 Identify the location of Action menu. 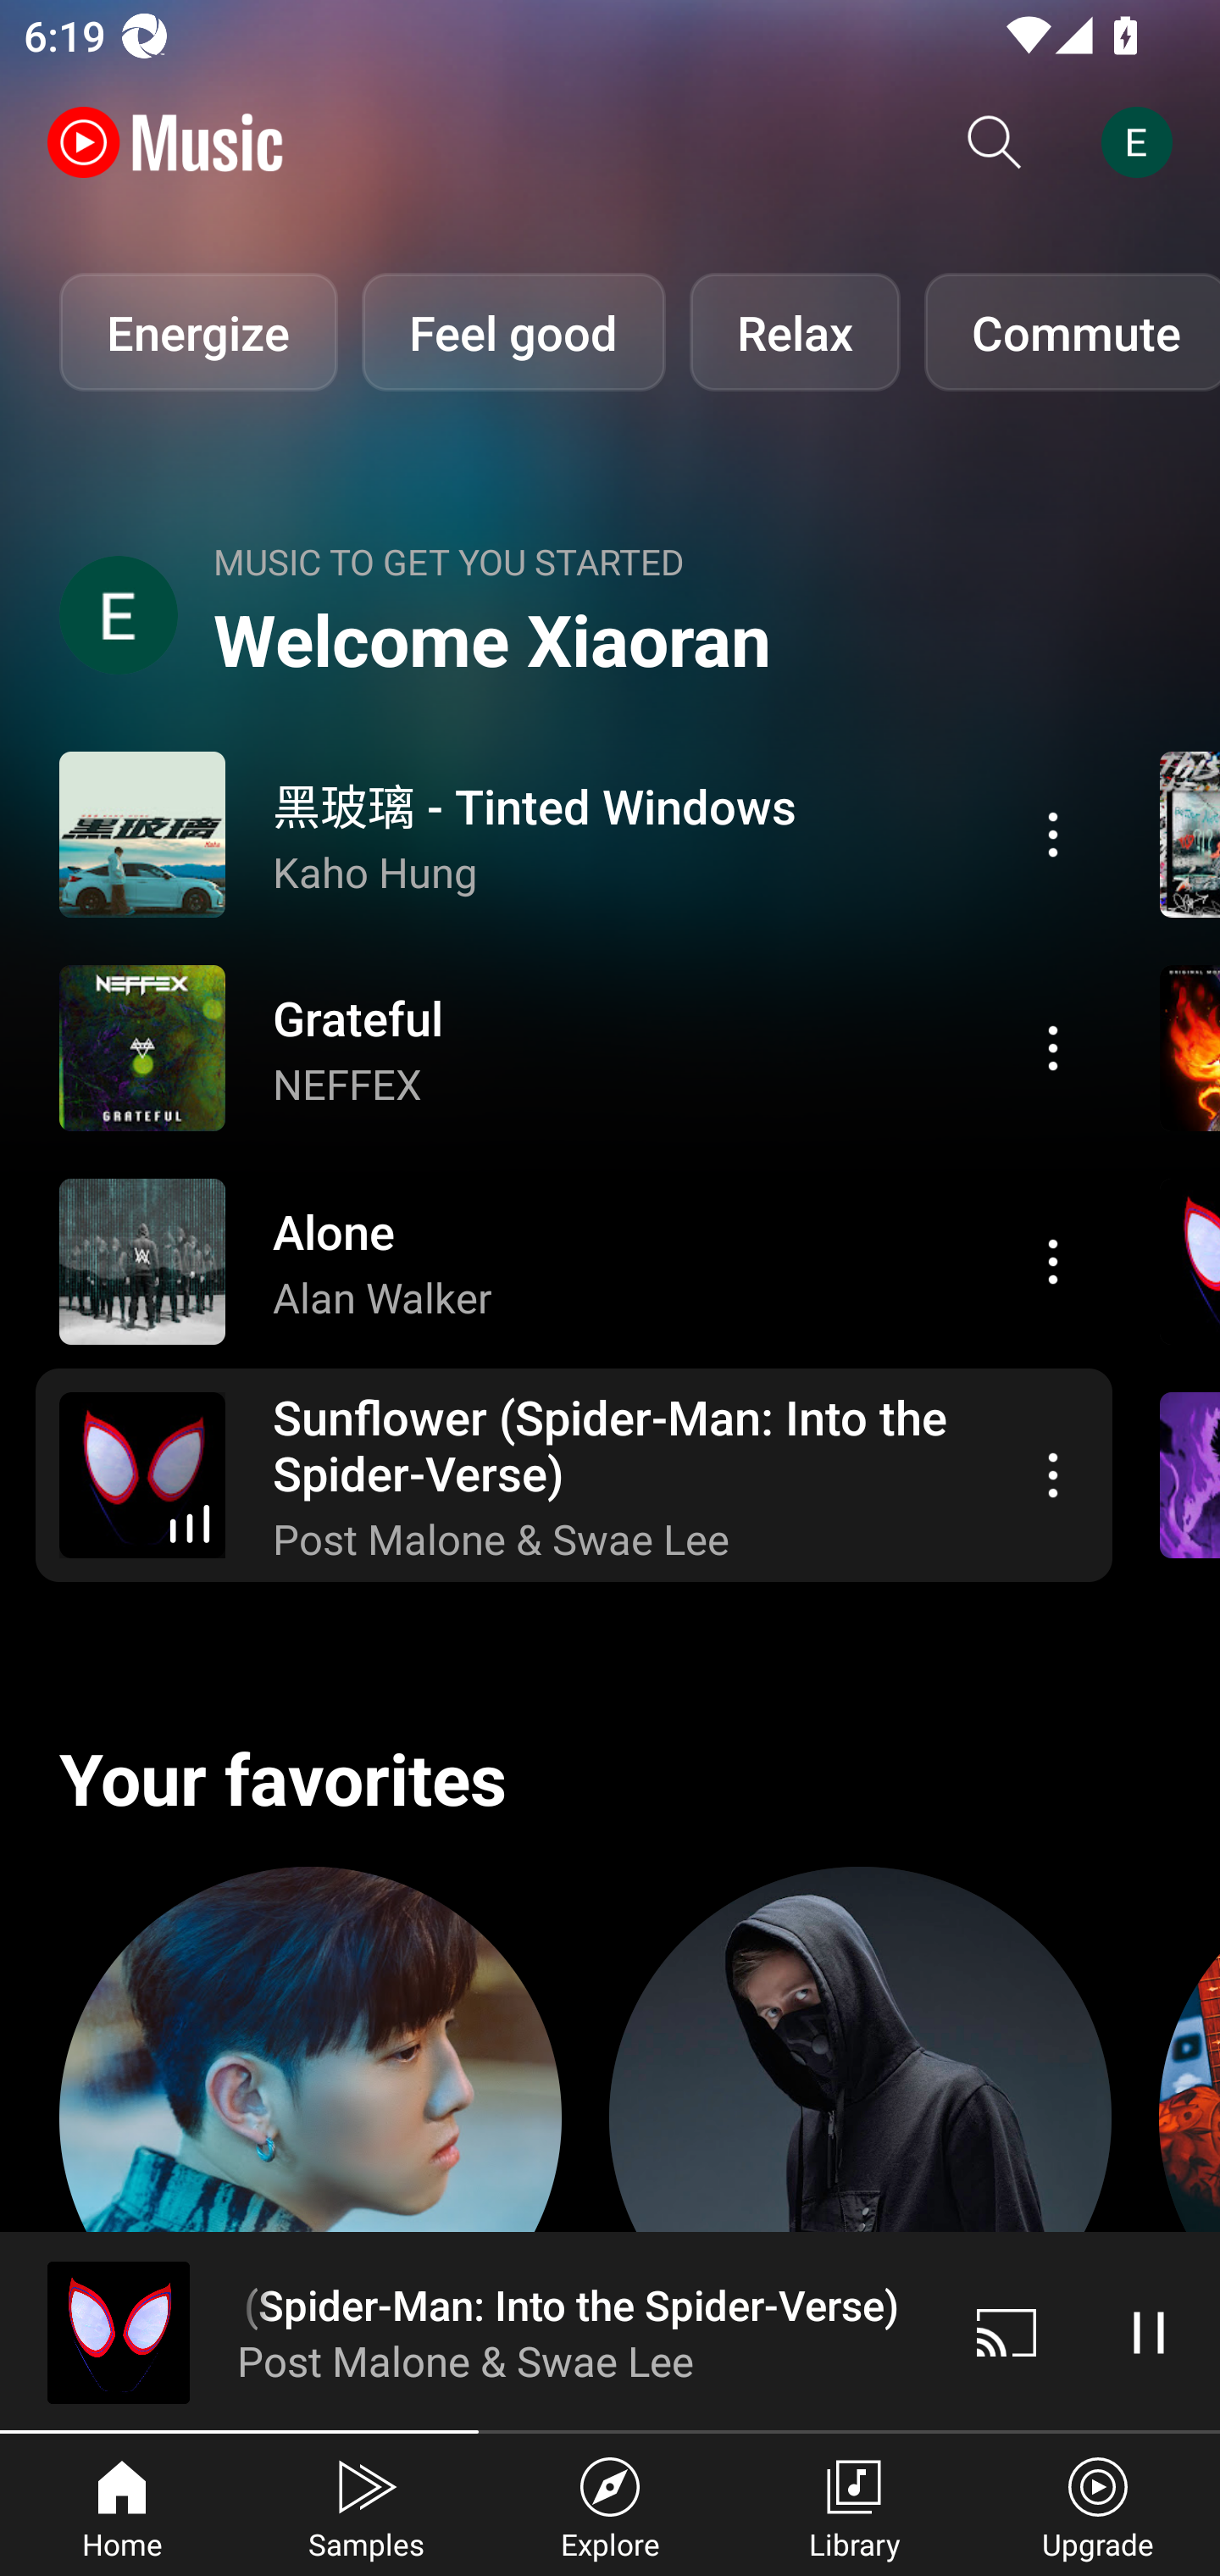
(1053, 834).